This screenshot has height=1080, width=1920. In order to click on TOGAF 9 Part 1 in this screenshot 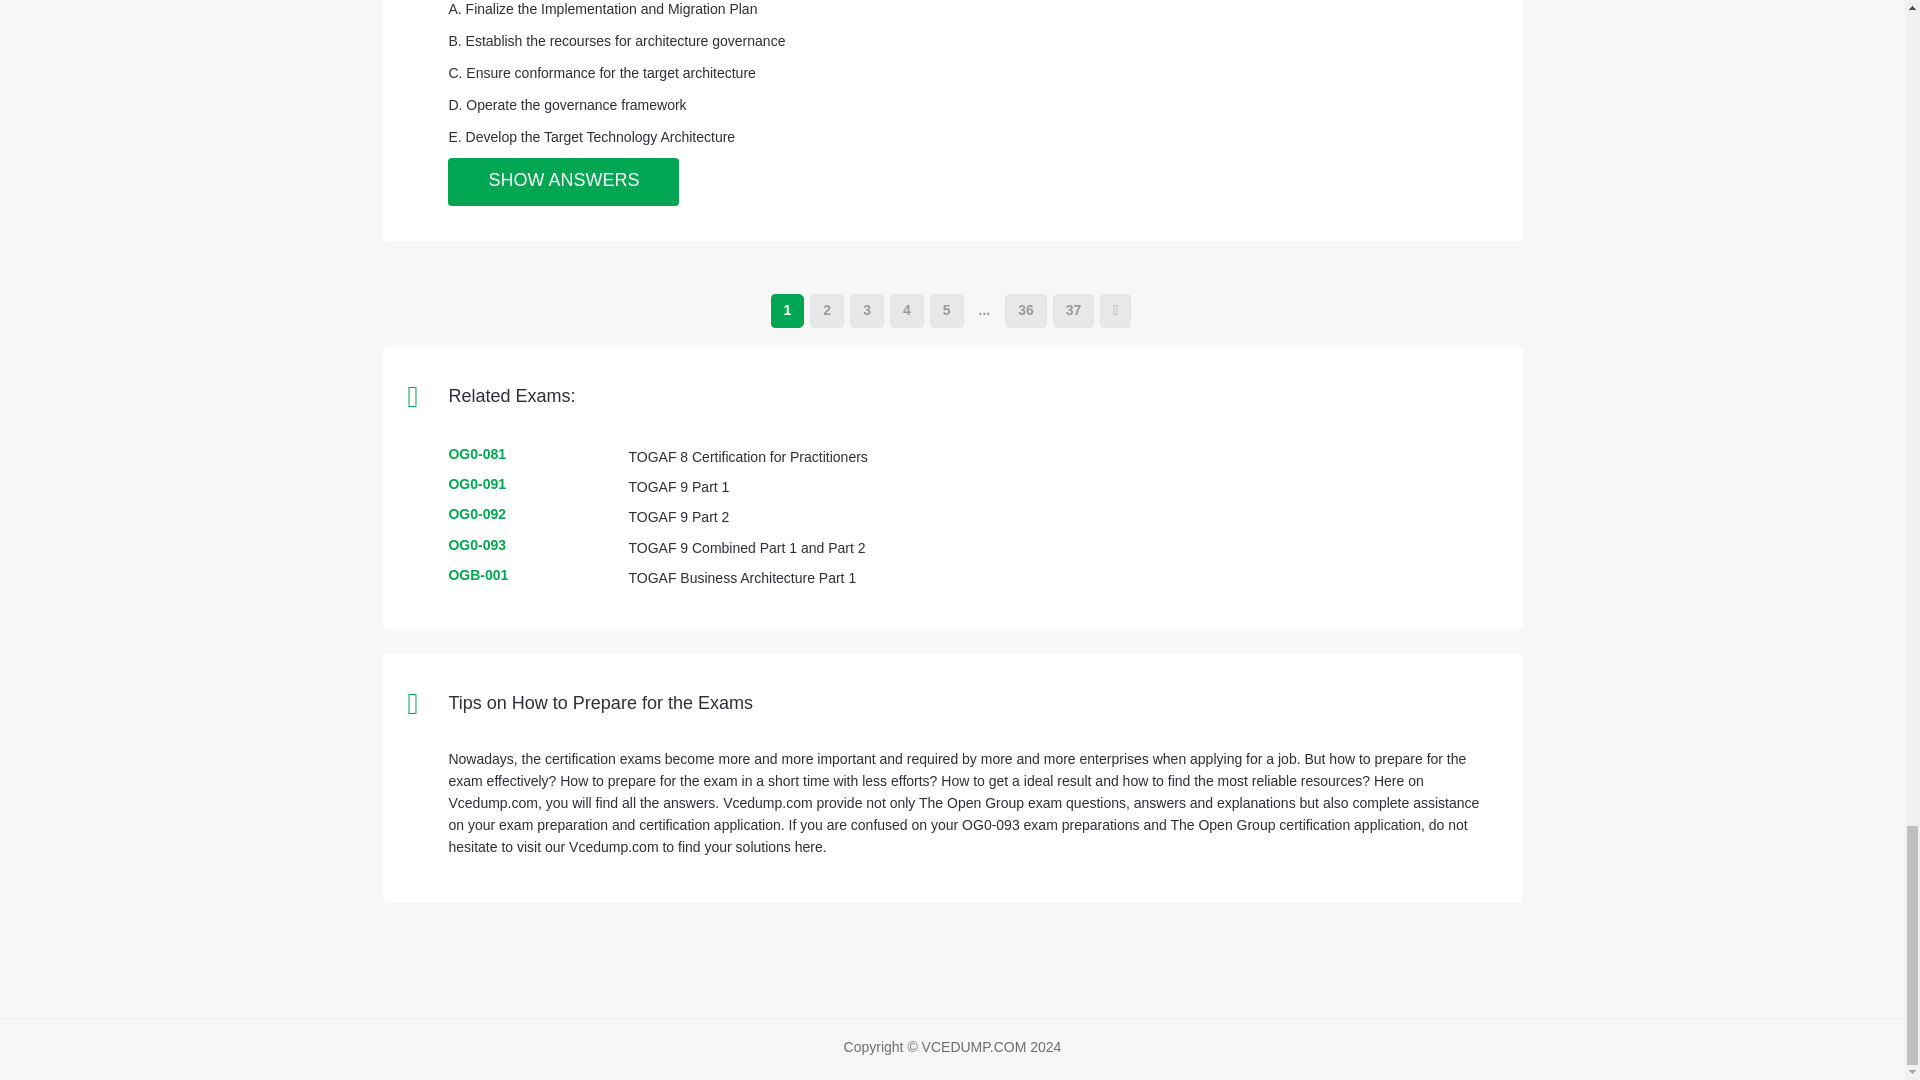, I will do `click(678, 486)`.